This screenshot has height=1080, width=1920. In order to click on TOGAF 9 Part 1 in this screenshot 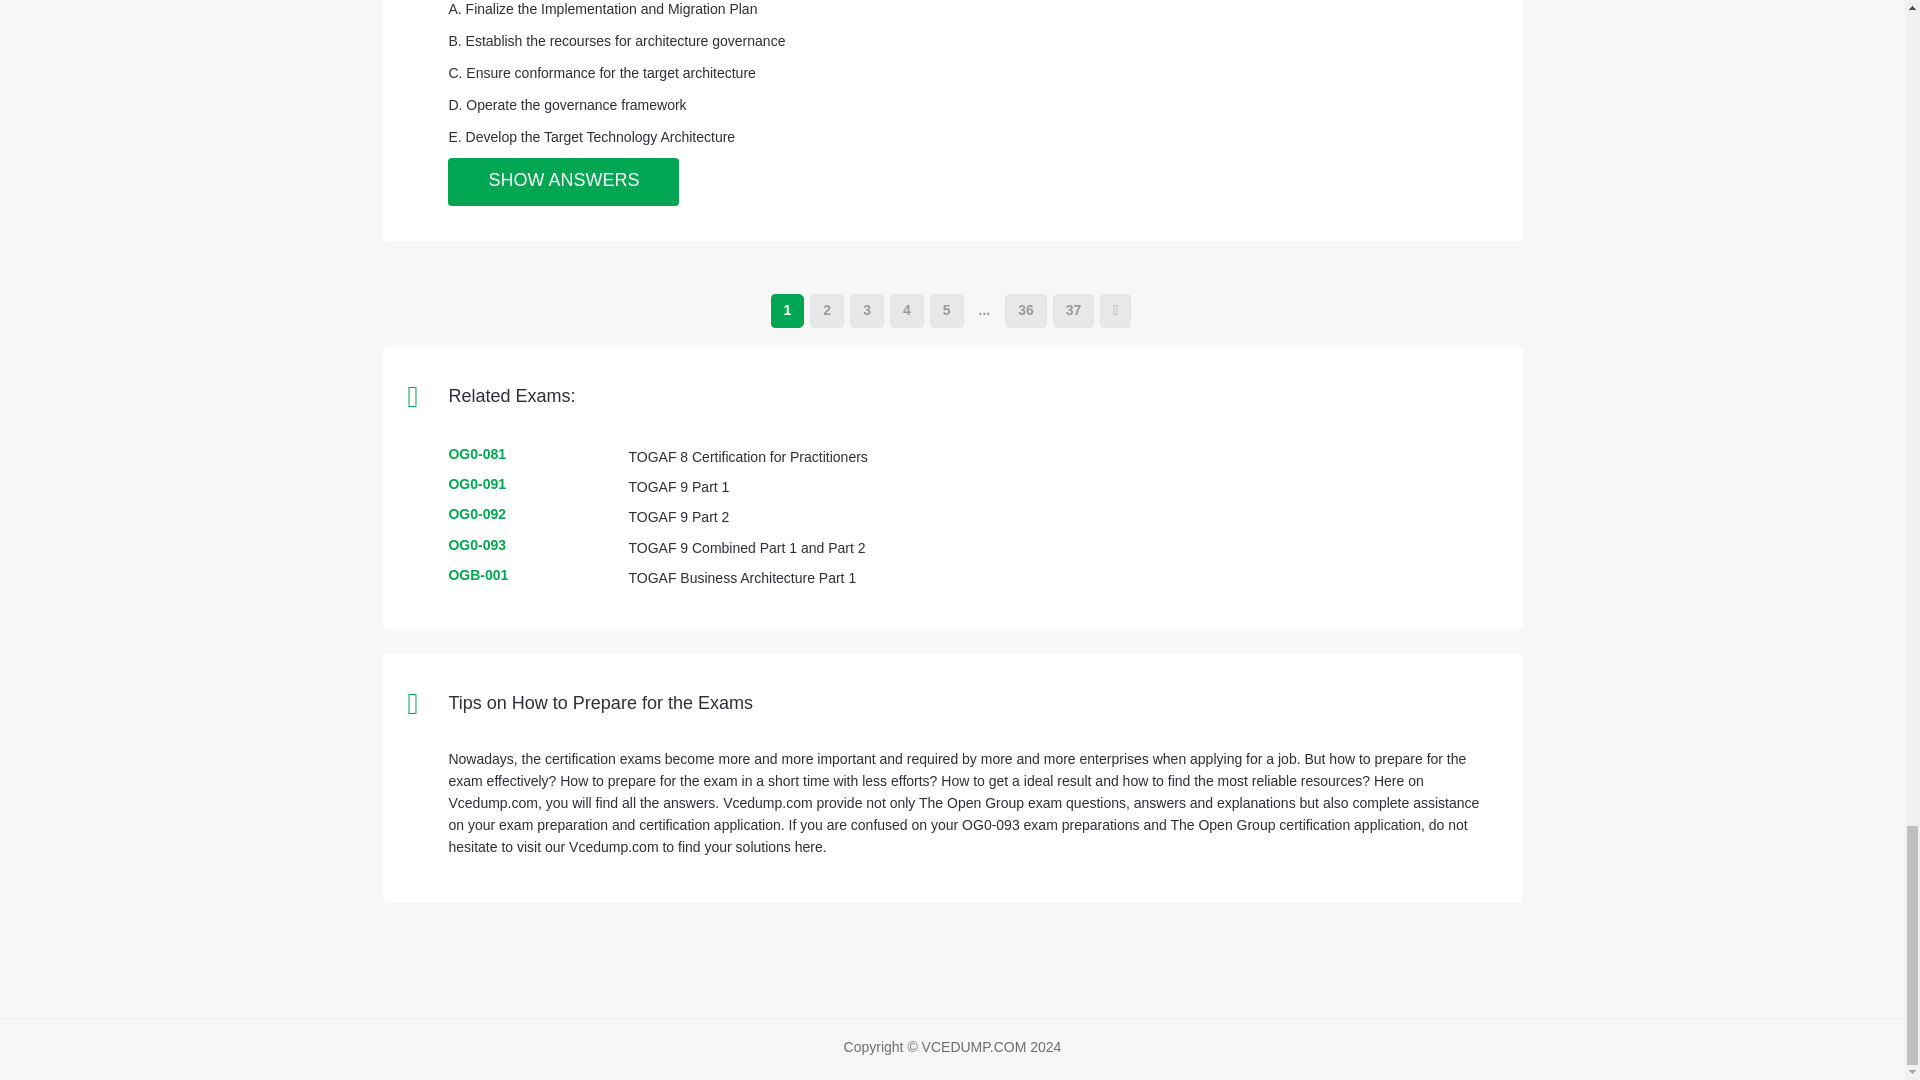, I will do `click(678, 486)`.